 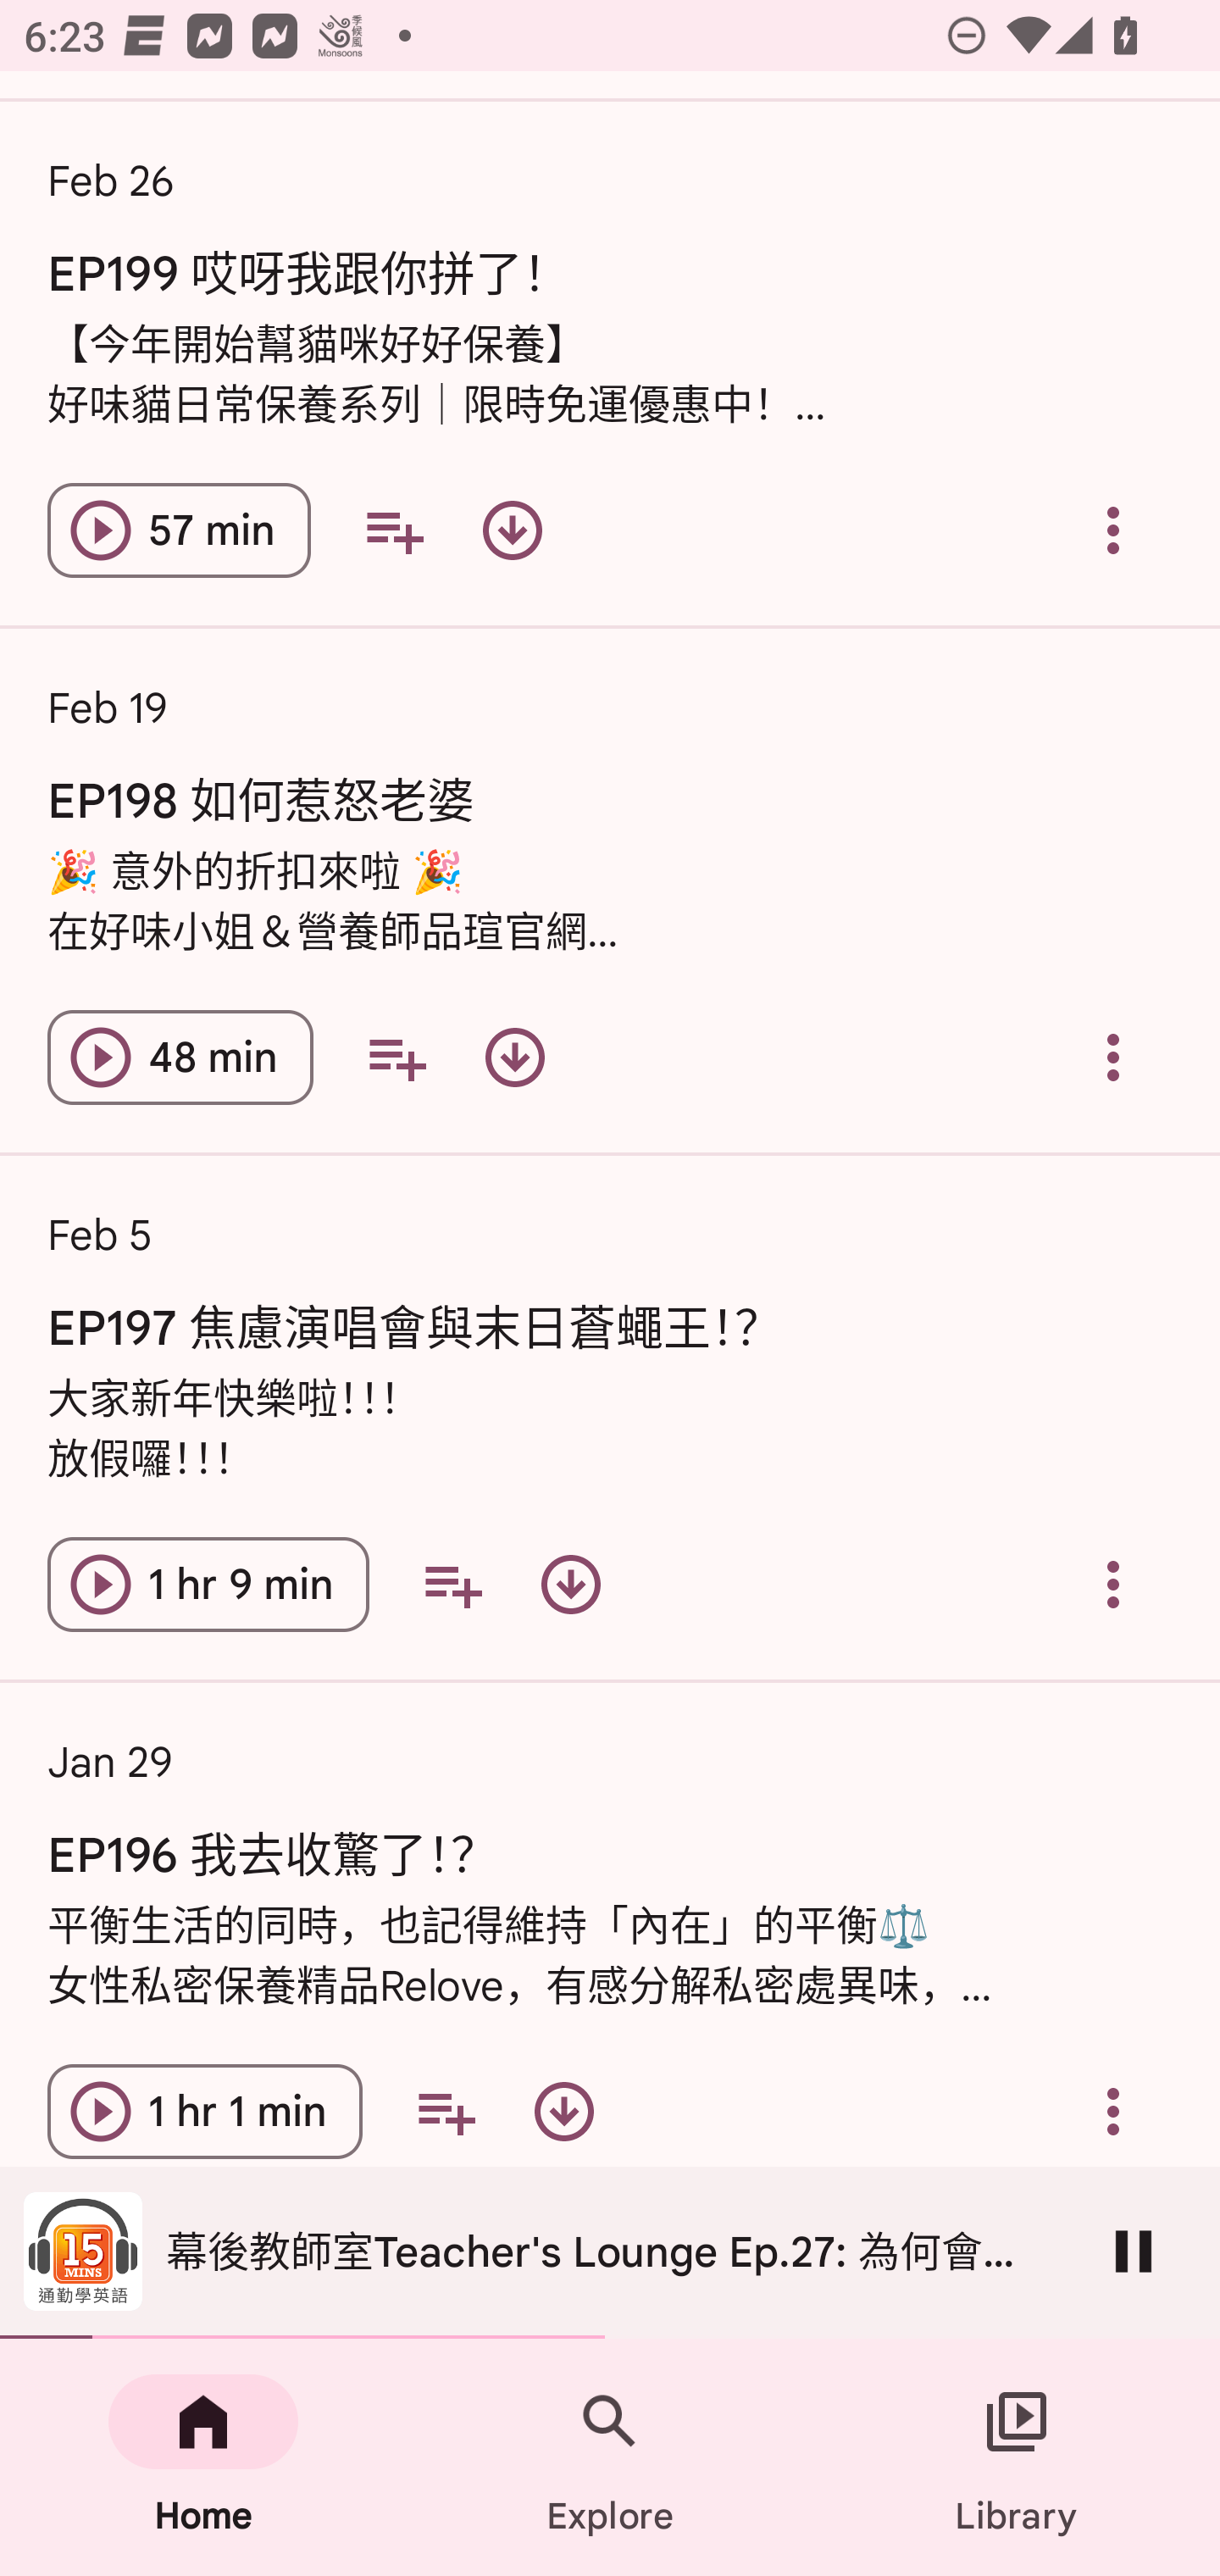 What do you see at coordinates (205, 2110) in the screenshot?
I see `Play episode EP196 我去收驚了！？ 1 hr 1 min` at bounding box center [205, 2110].